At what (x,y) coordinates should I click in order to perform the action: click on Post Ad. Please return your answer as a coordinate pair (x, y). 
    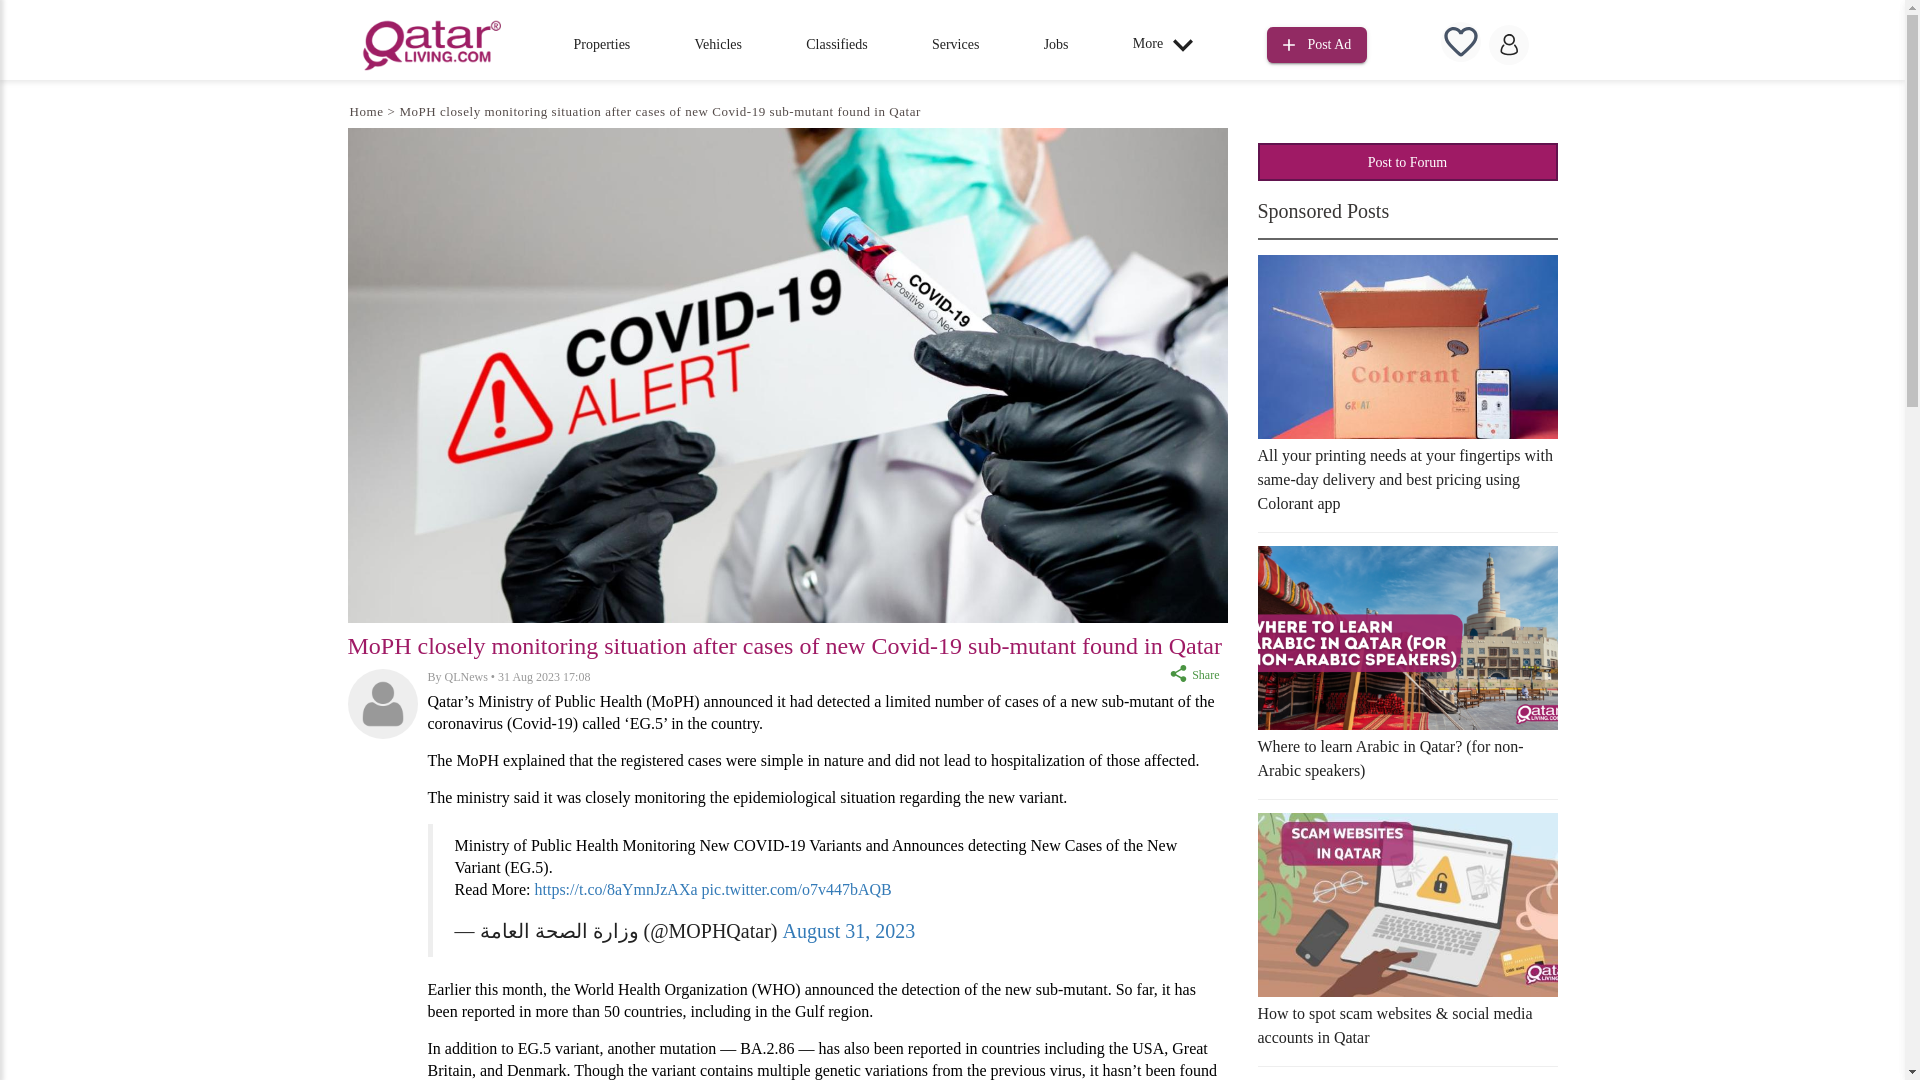
    Looking at the image, I should click on (1317, 45).